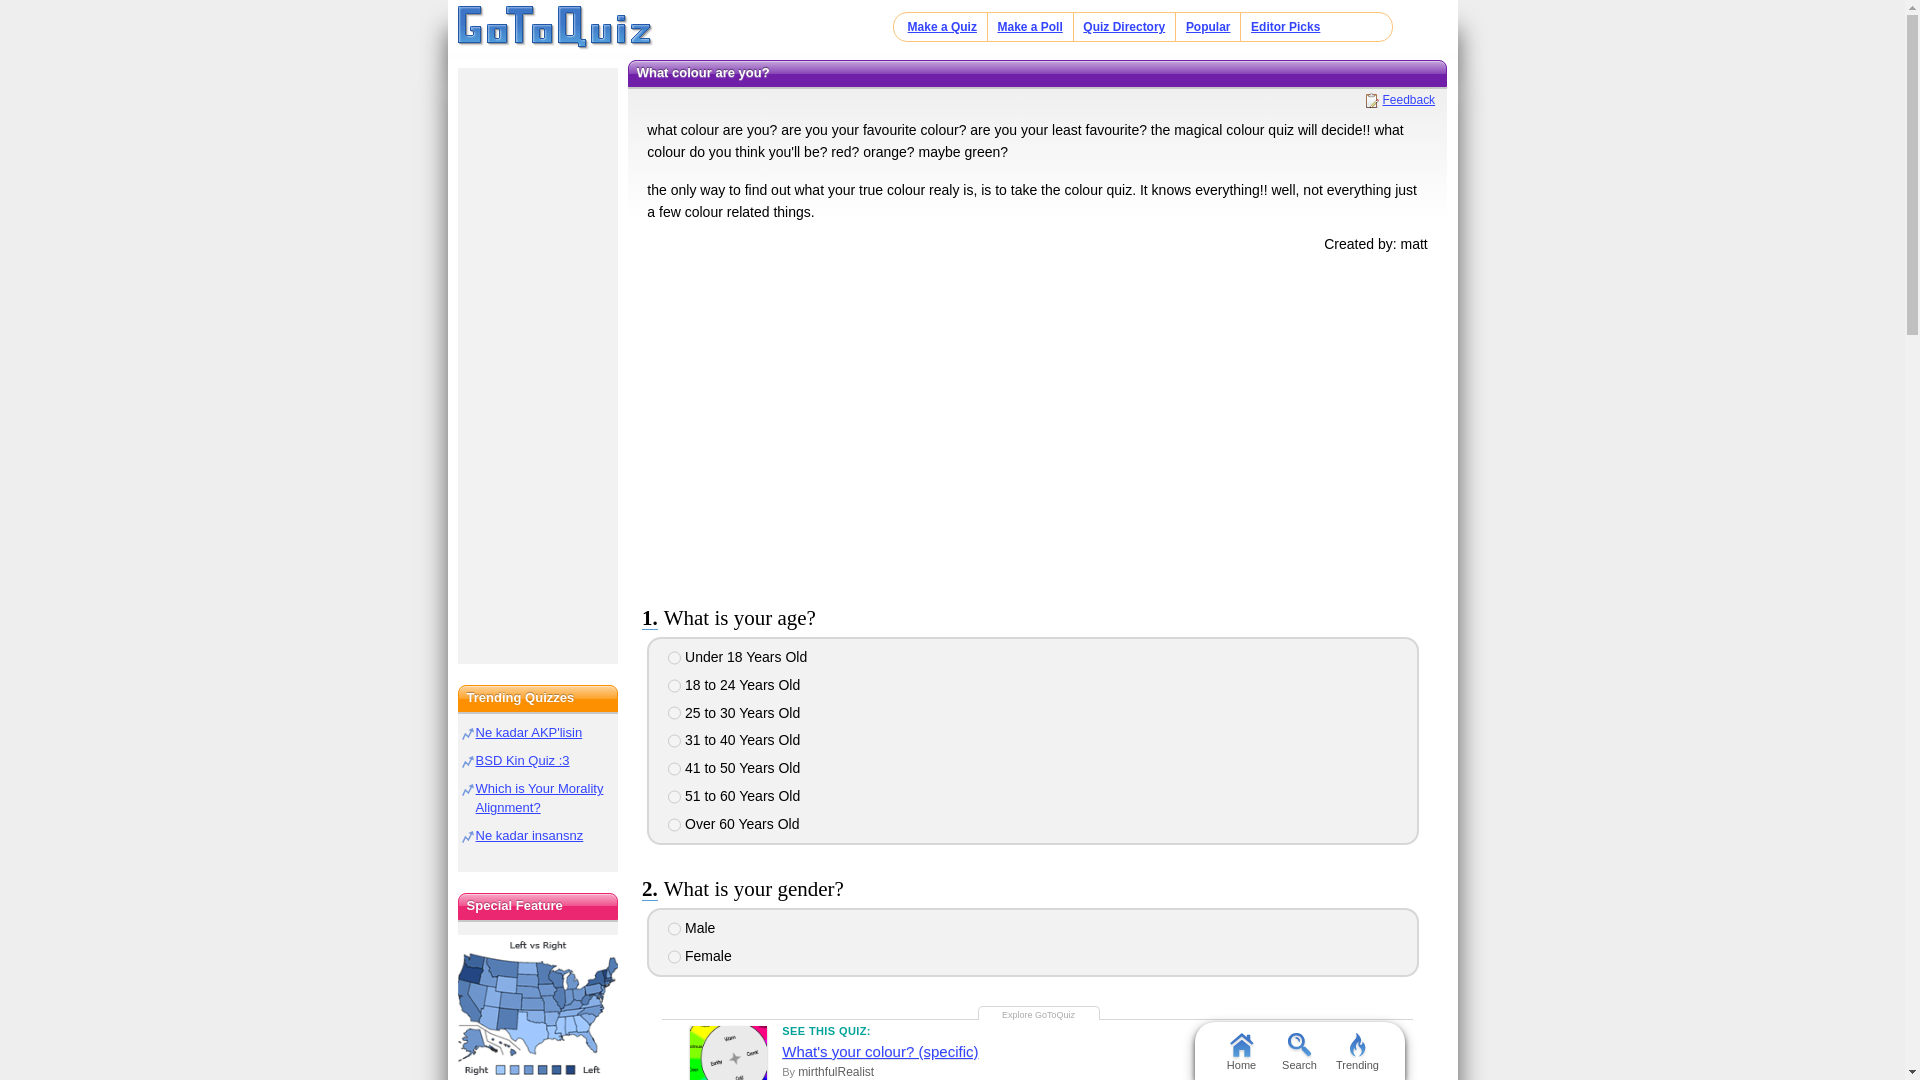 The height and width of the screenshot is (1080, 1920). What do you see at coordinates (1028, 26) in the screenshot?
I see `Make a Poll` at bounding box center [1028, 26].